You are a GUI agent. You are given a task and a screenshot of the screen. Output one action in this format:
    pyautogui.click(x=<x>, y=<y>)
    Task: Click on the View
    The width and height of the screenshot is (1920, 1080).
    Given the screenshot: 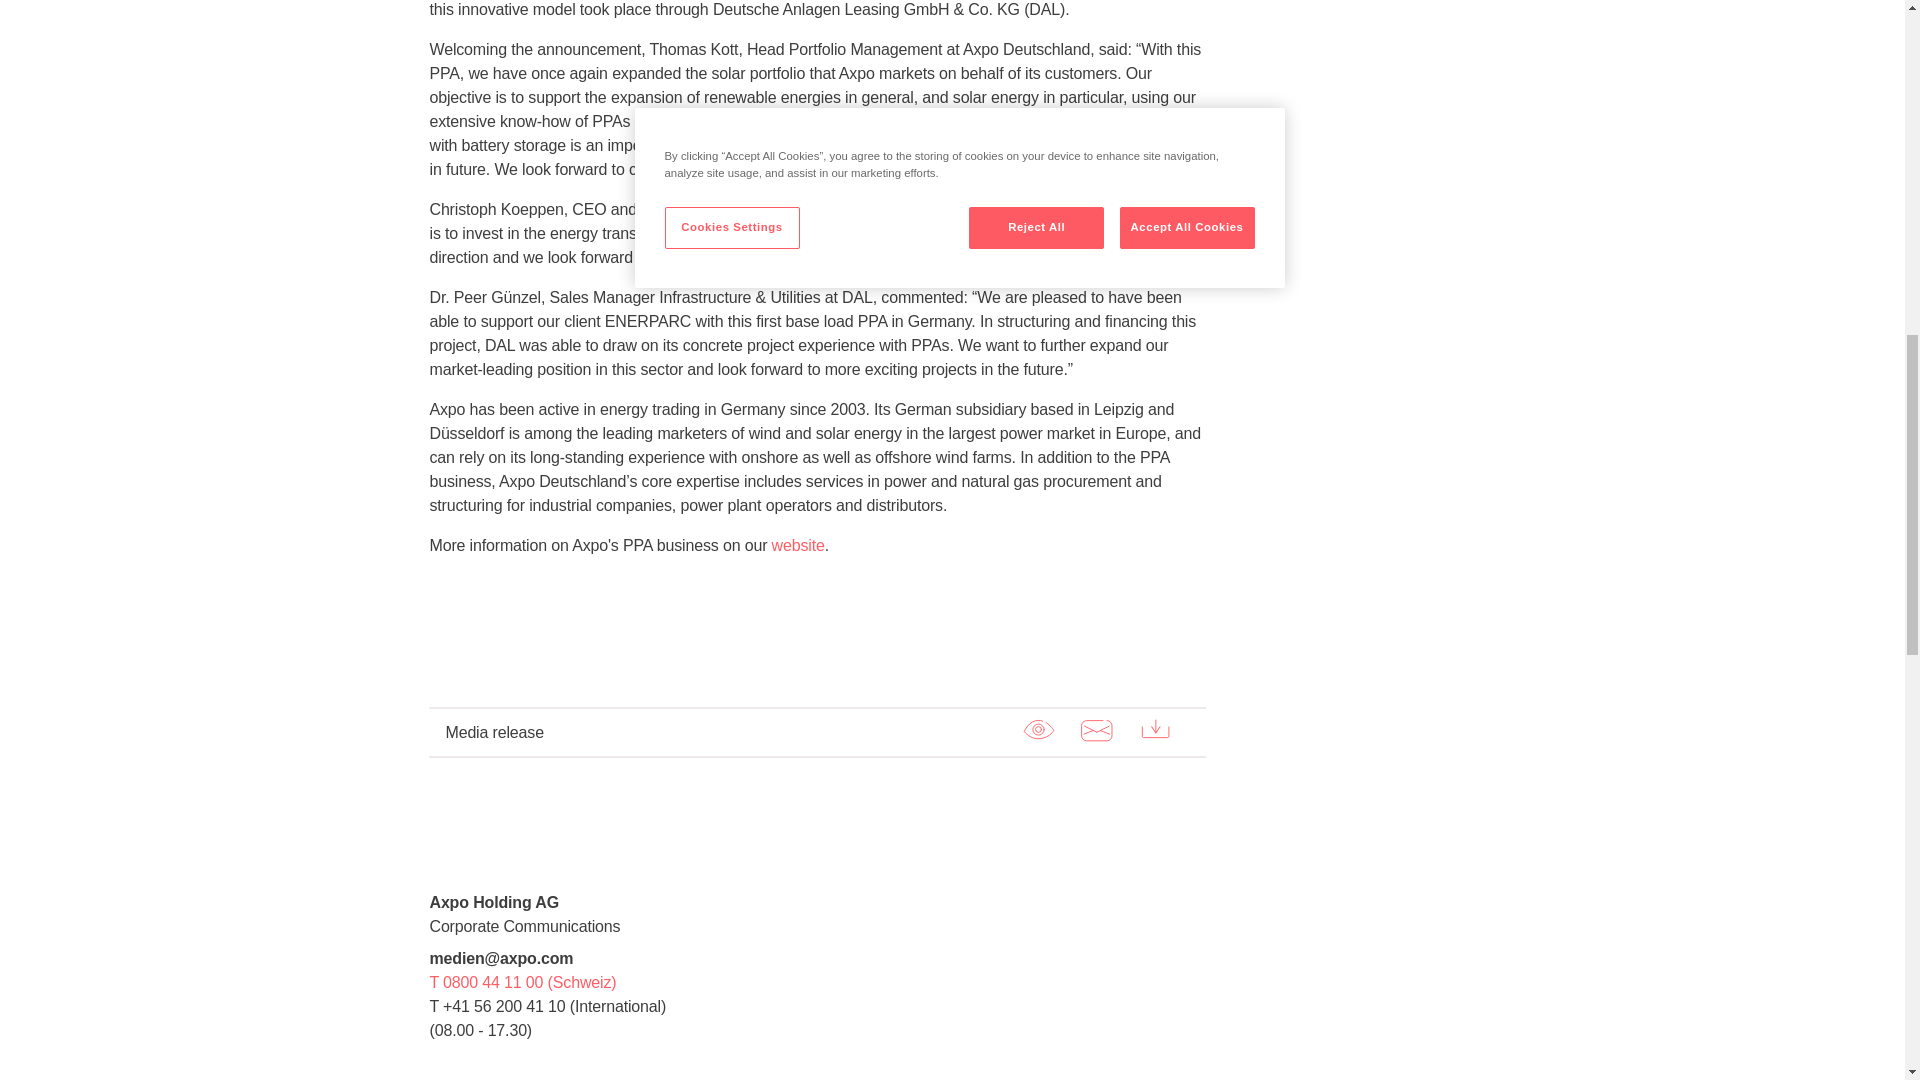 What is the action you would take?
    pyautogui.click(x=1036, y=730)
    